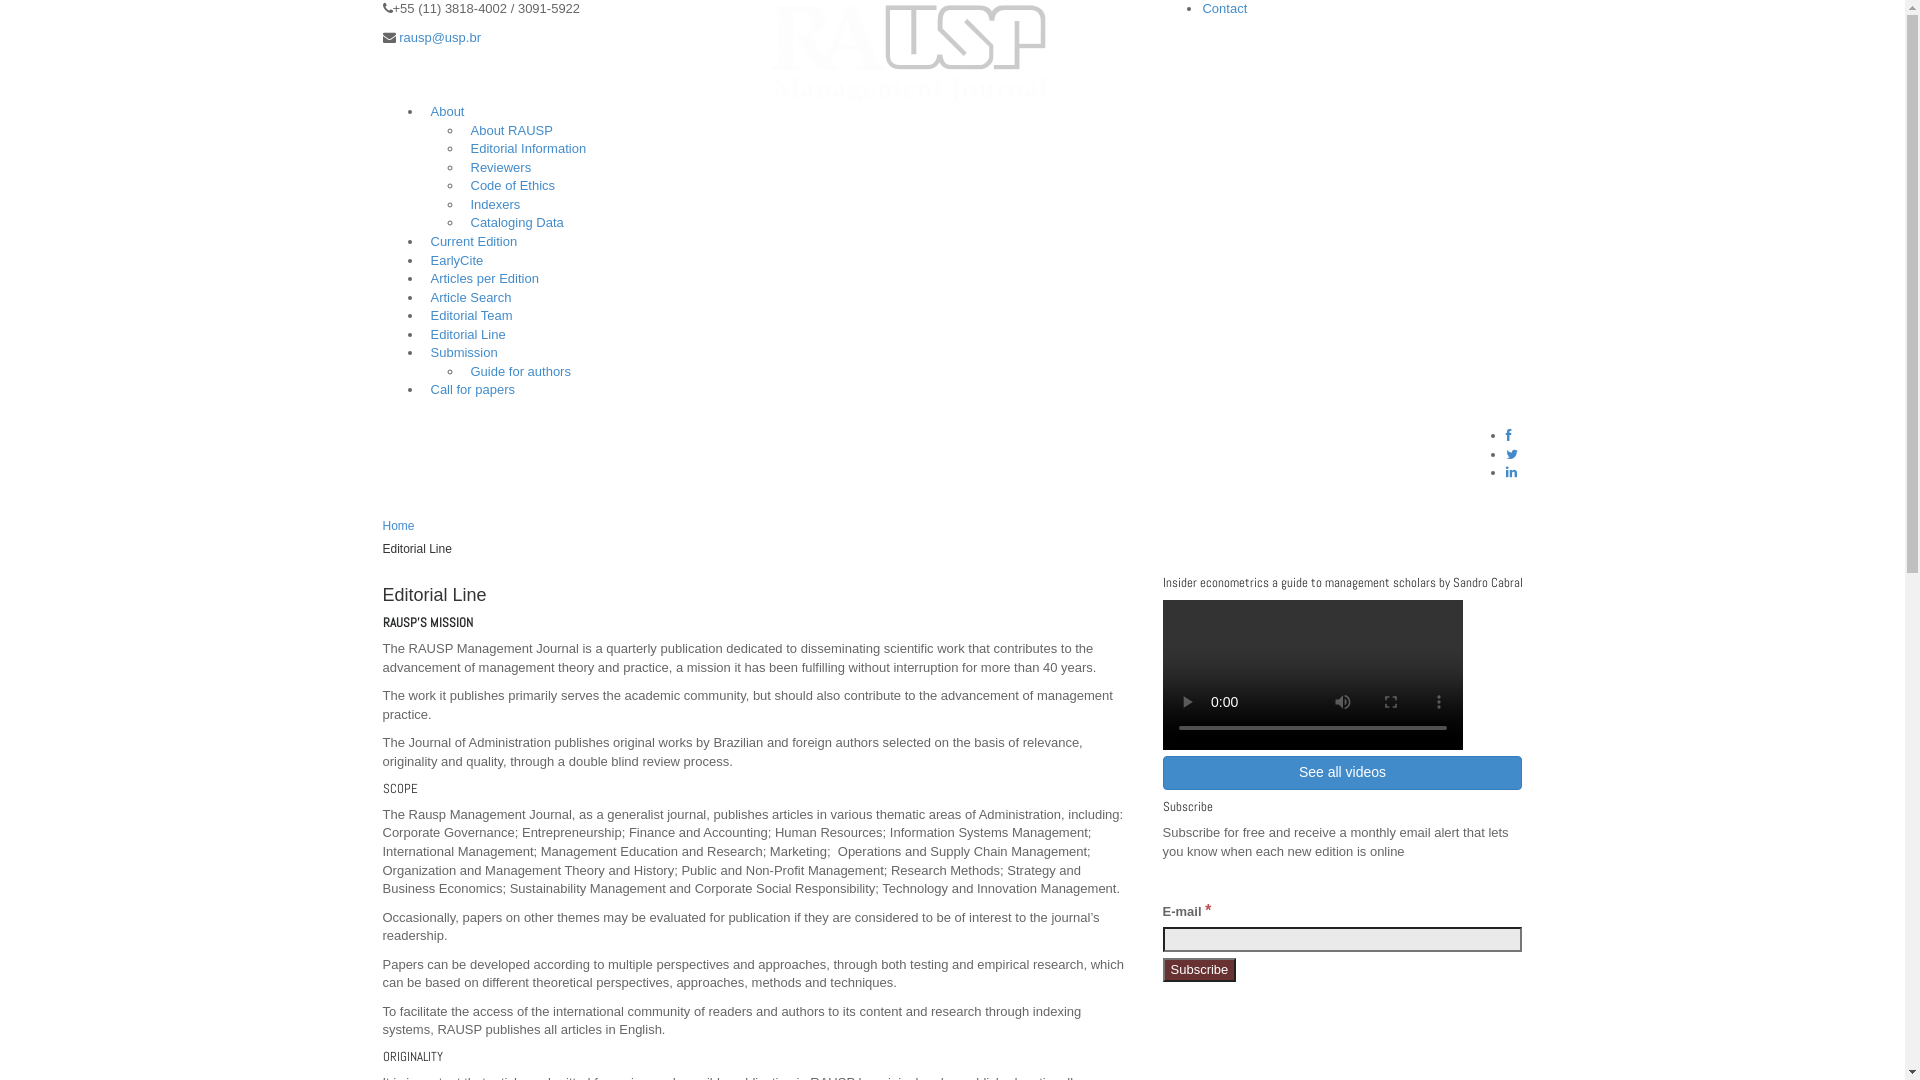 The image size is (1920, 1080). What do you see at coordinates (511, 130) in the screenshot?
I see `About RAUSP` at bounding box center [511, 130].